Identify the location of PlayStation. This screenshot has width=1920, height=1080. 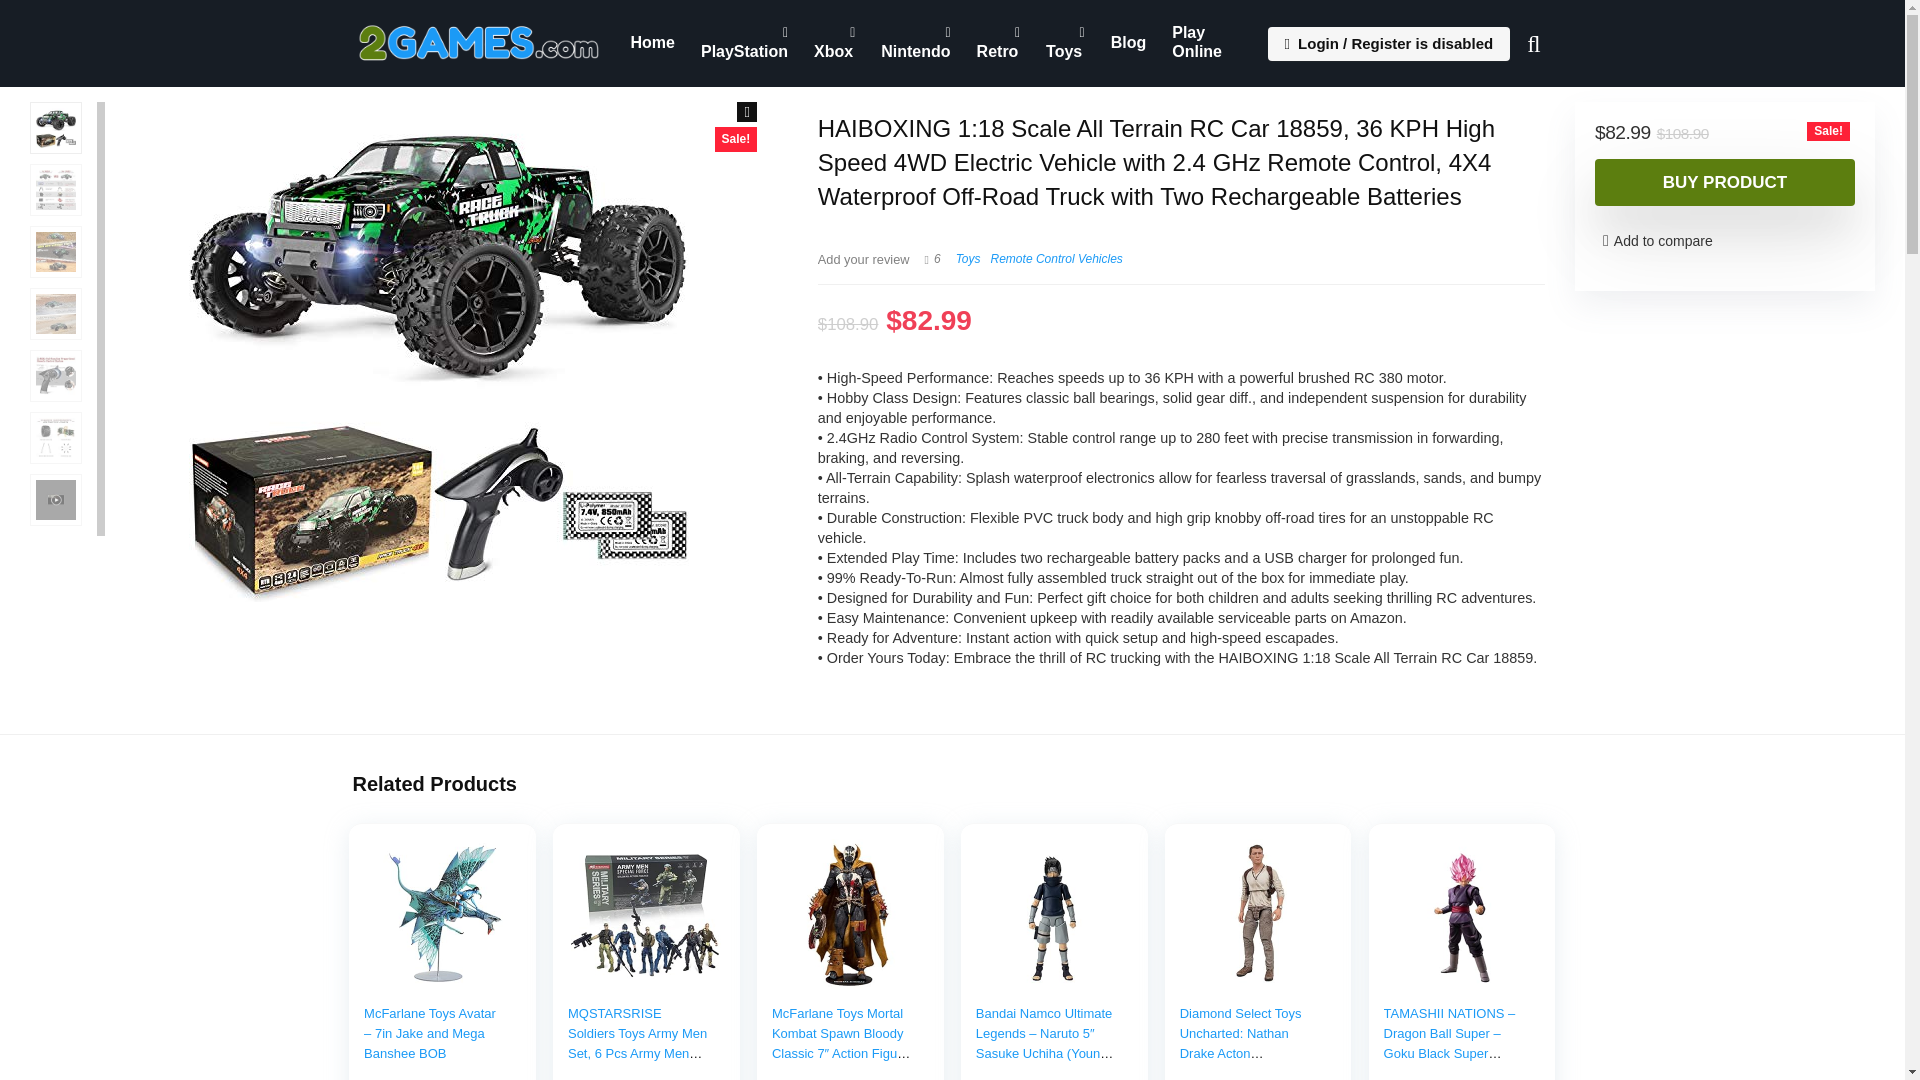
(744, 44).